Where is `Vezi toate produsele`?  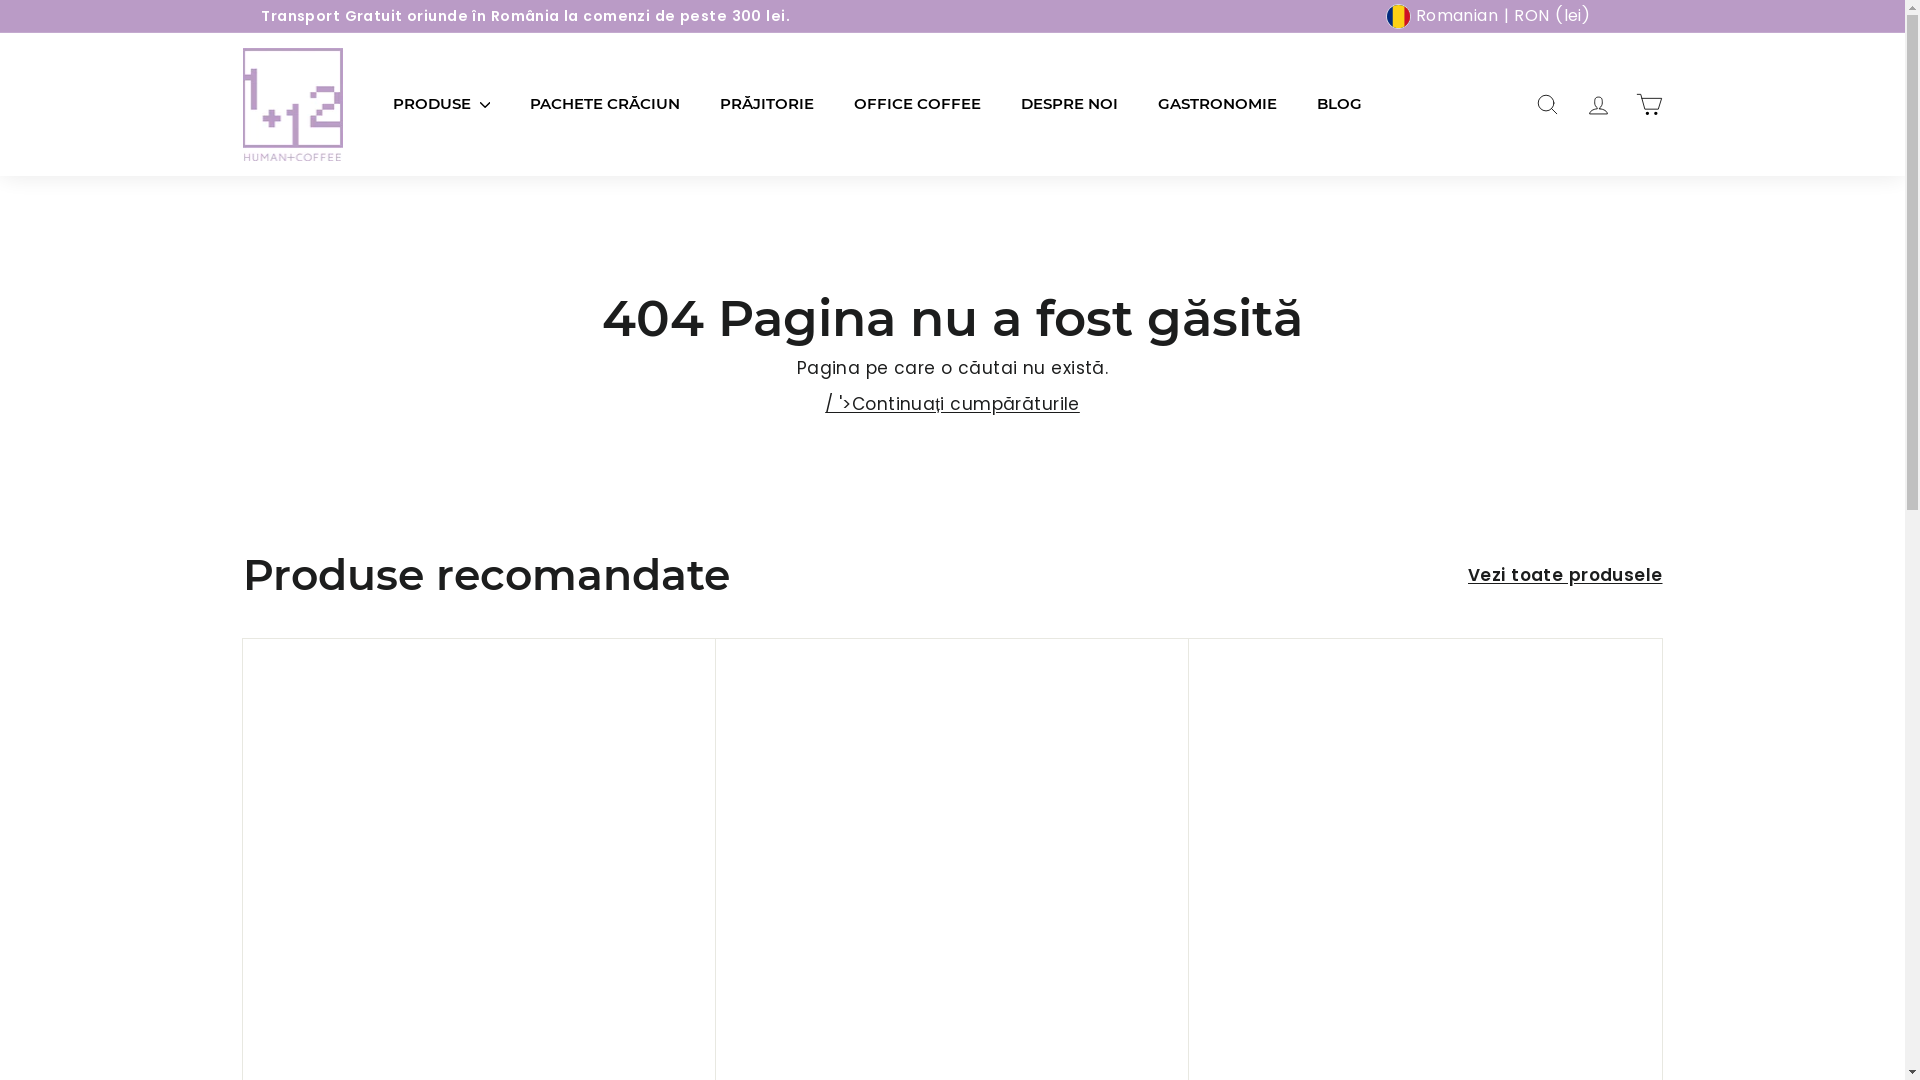 Vezi toate produsele is located at coordinates (1566, 576).